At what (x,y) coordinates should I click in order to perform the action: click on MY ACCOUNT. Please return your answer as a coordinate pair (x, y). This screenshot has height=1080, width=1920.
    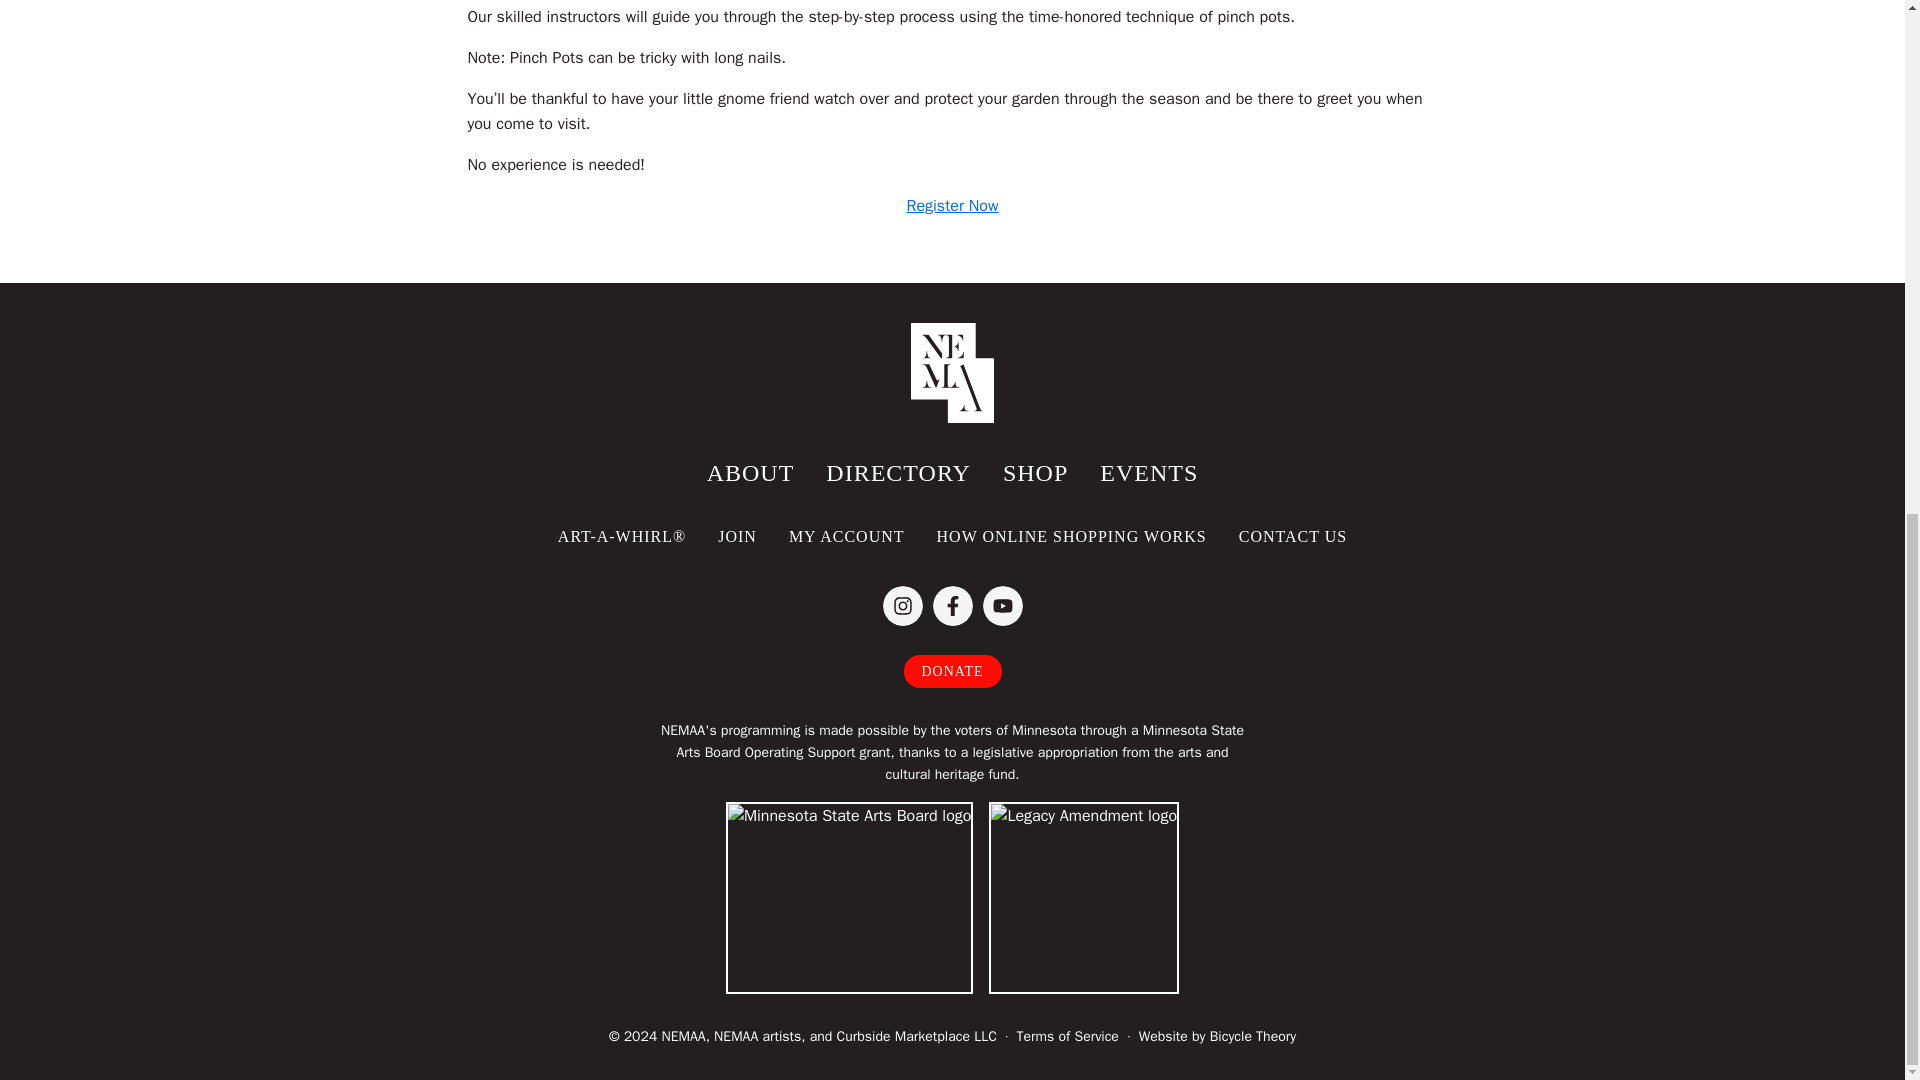
    Looking at the image, I should click on (847, 536).